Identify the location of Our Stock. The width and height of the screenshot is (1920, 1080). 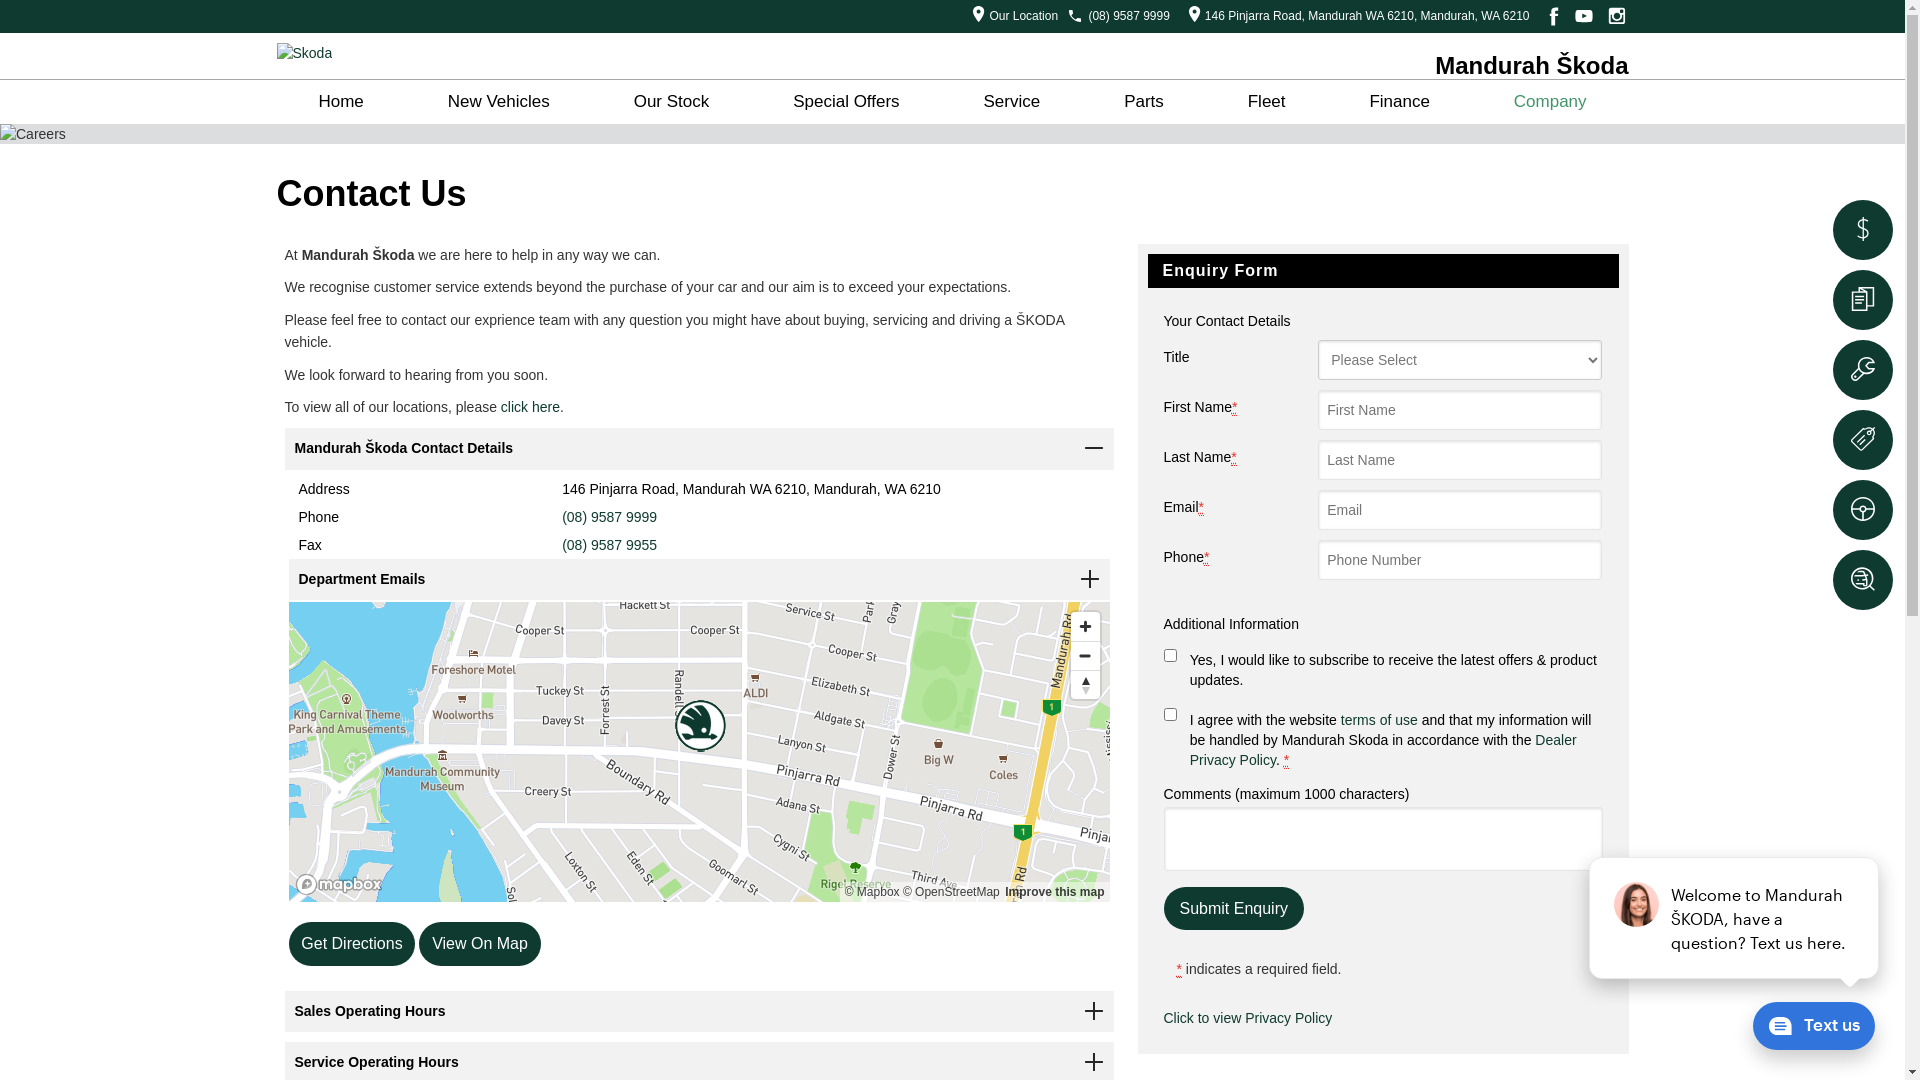
(672, 102).